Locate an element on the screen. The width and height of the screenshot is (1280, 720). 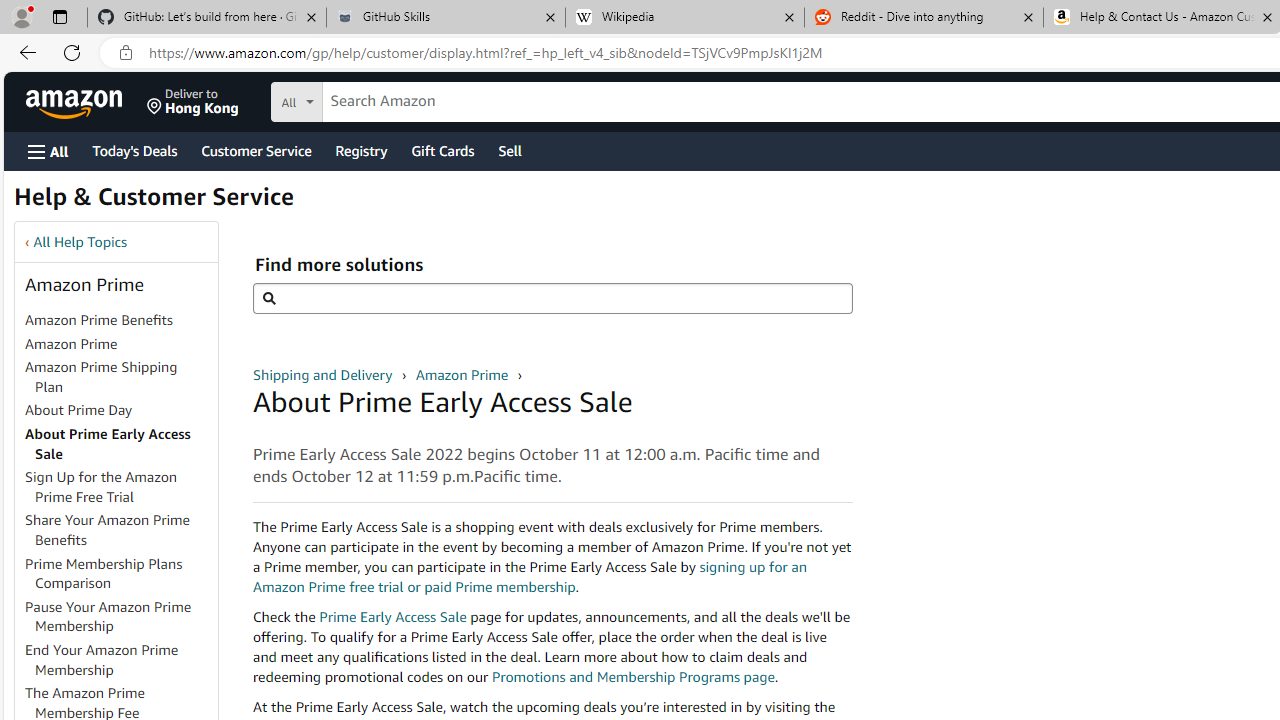
Customer Service is located at coordinates (256, 150).